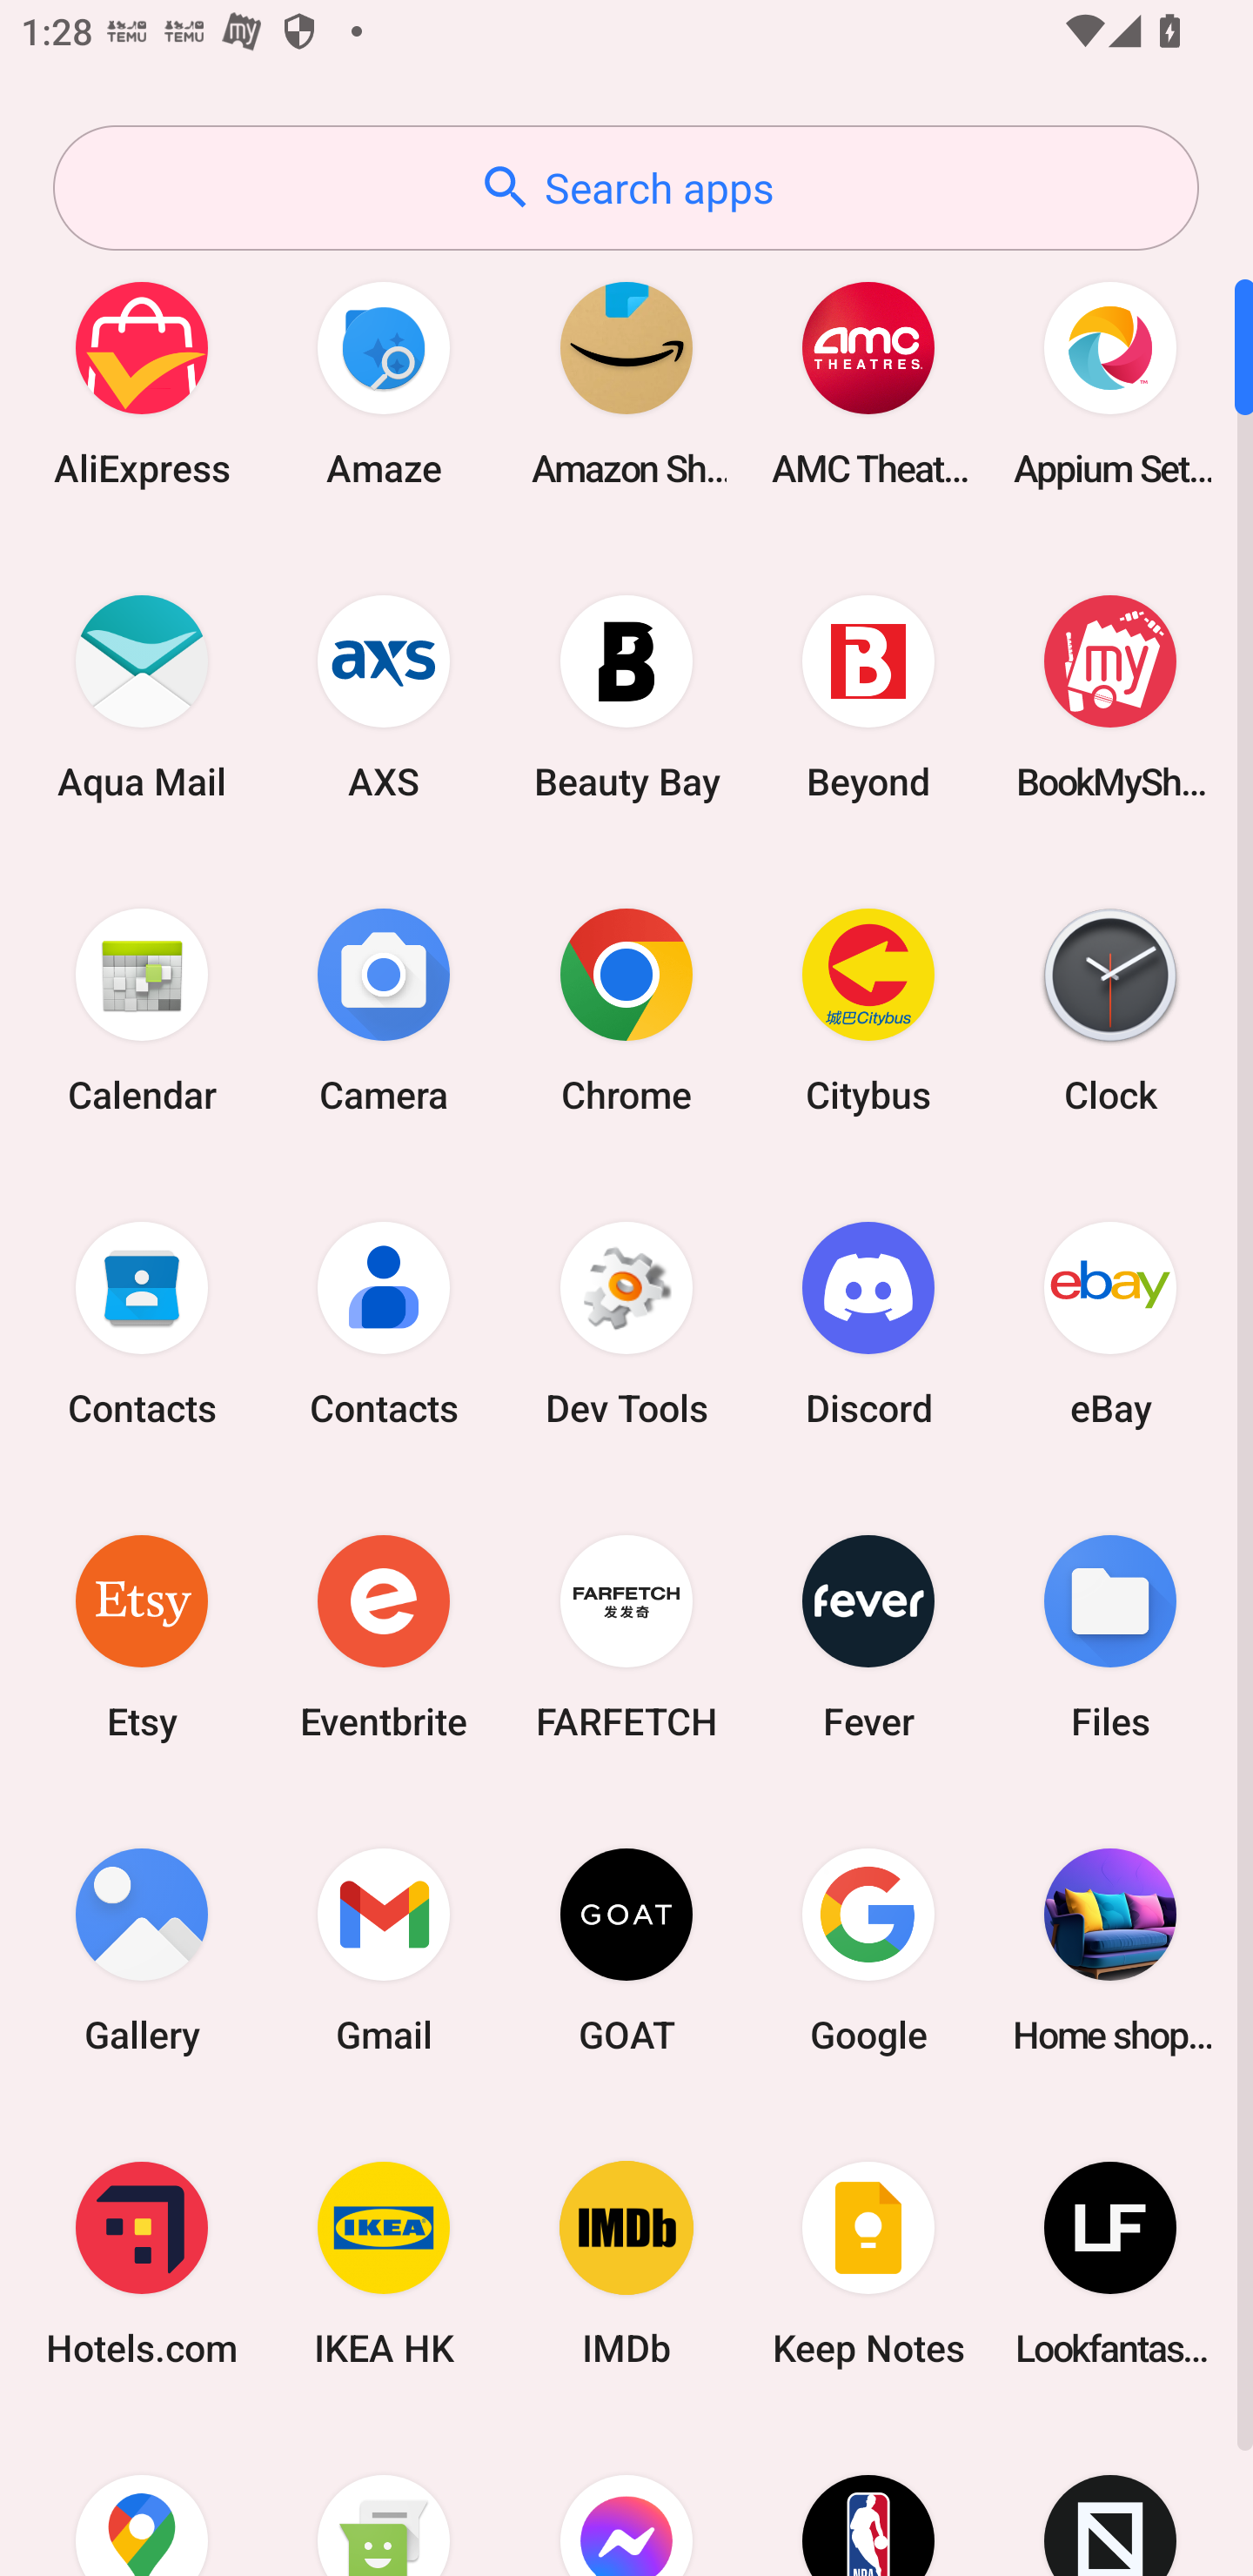 This screenshot has width=1253, height=2576. Describe the element at coordinates (142, 1323) in the screenshot. I see `Contacts` at that location.